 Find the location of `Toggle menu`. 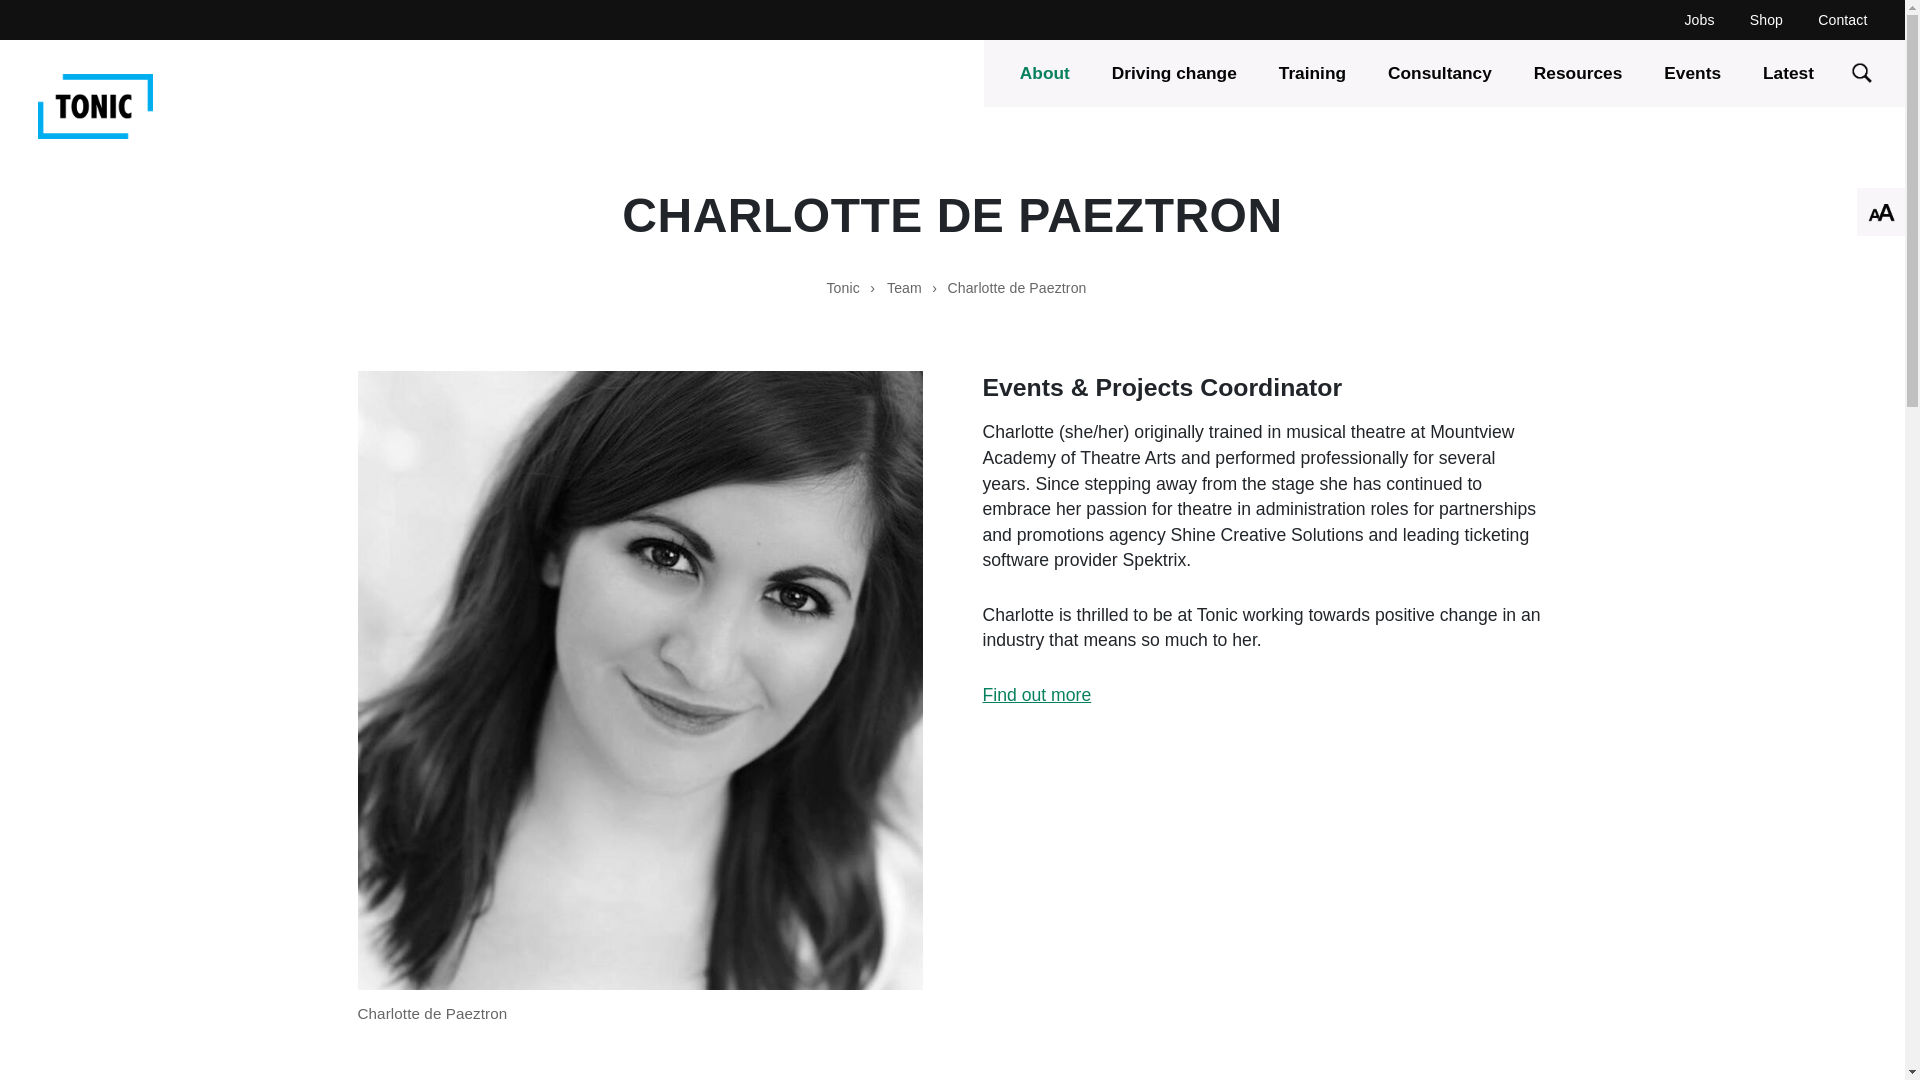

Toggle menu is located at coordinates (103, 37).